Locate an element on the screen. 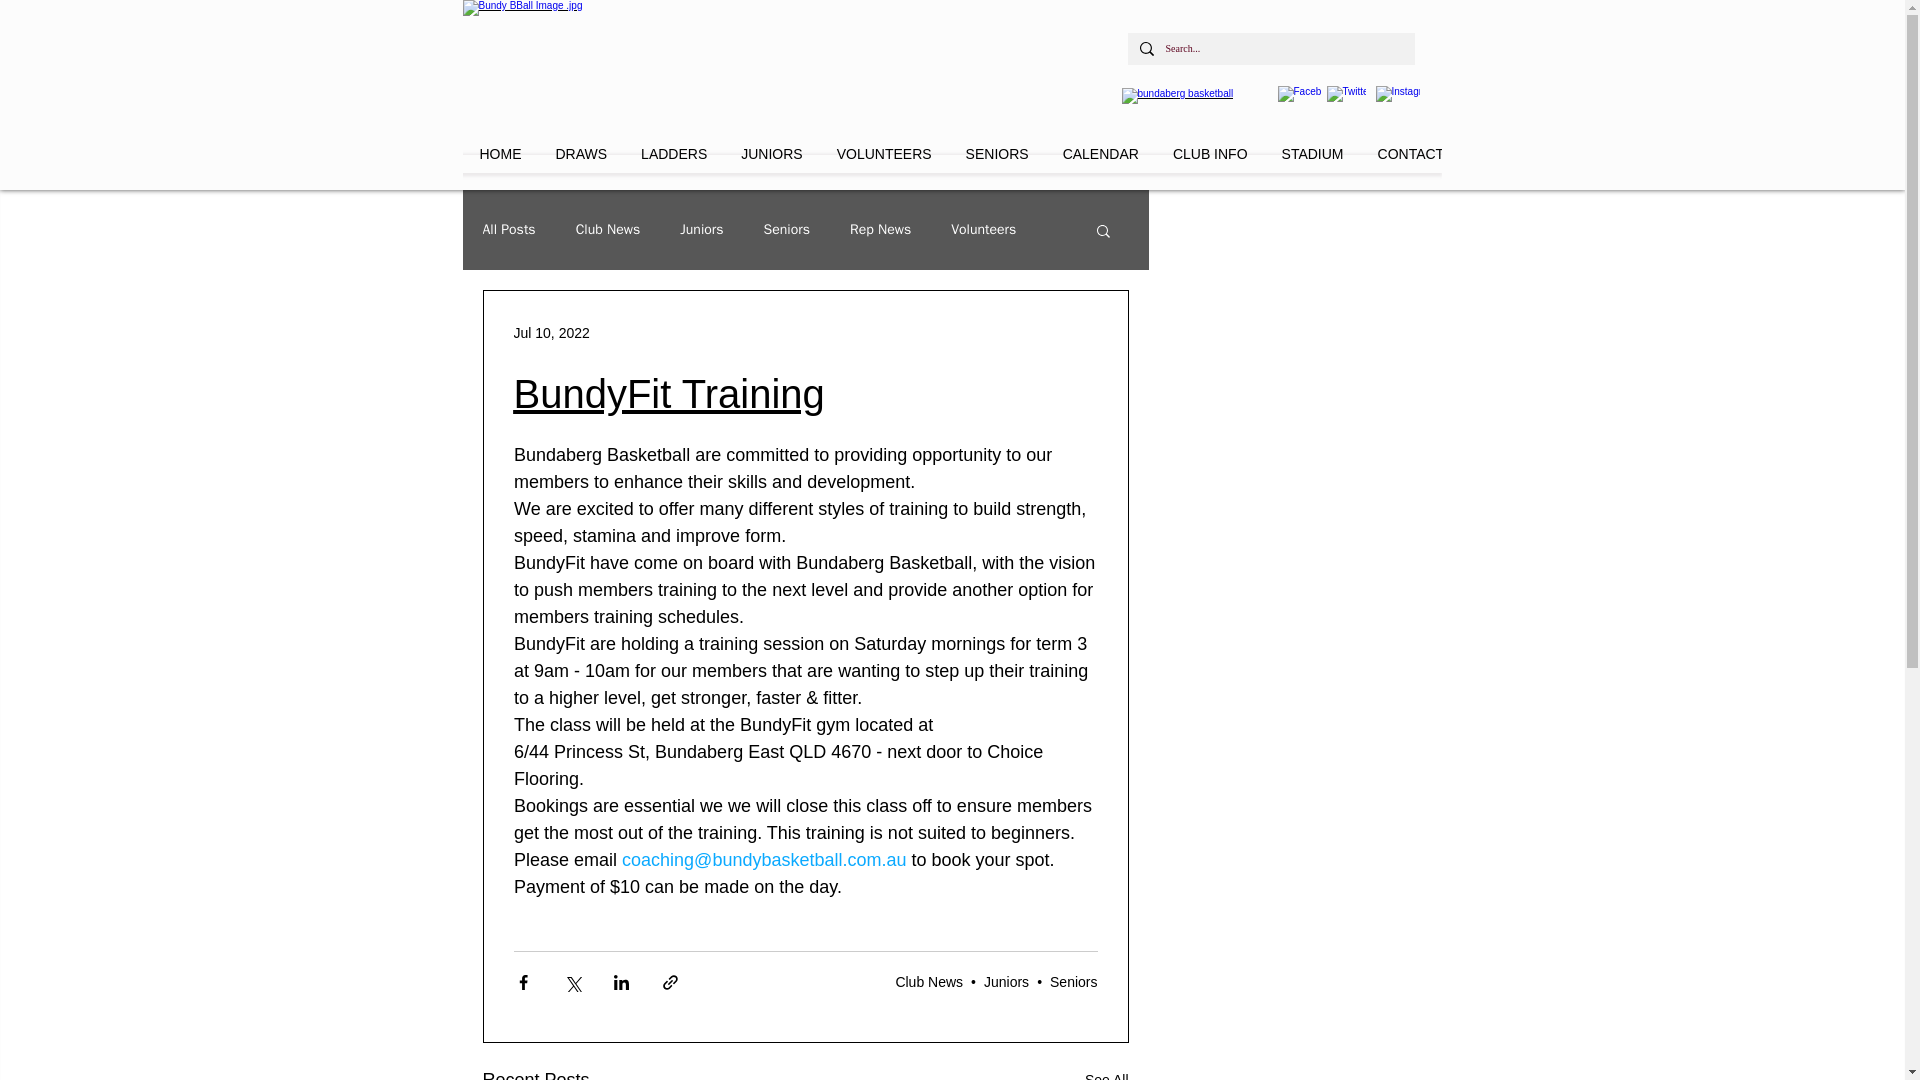  Seniors is located at coordinates (787, 230).